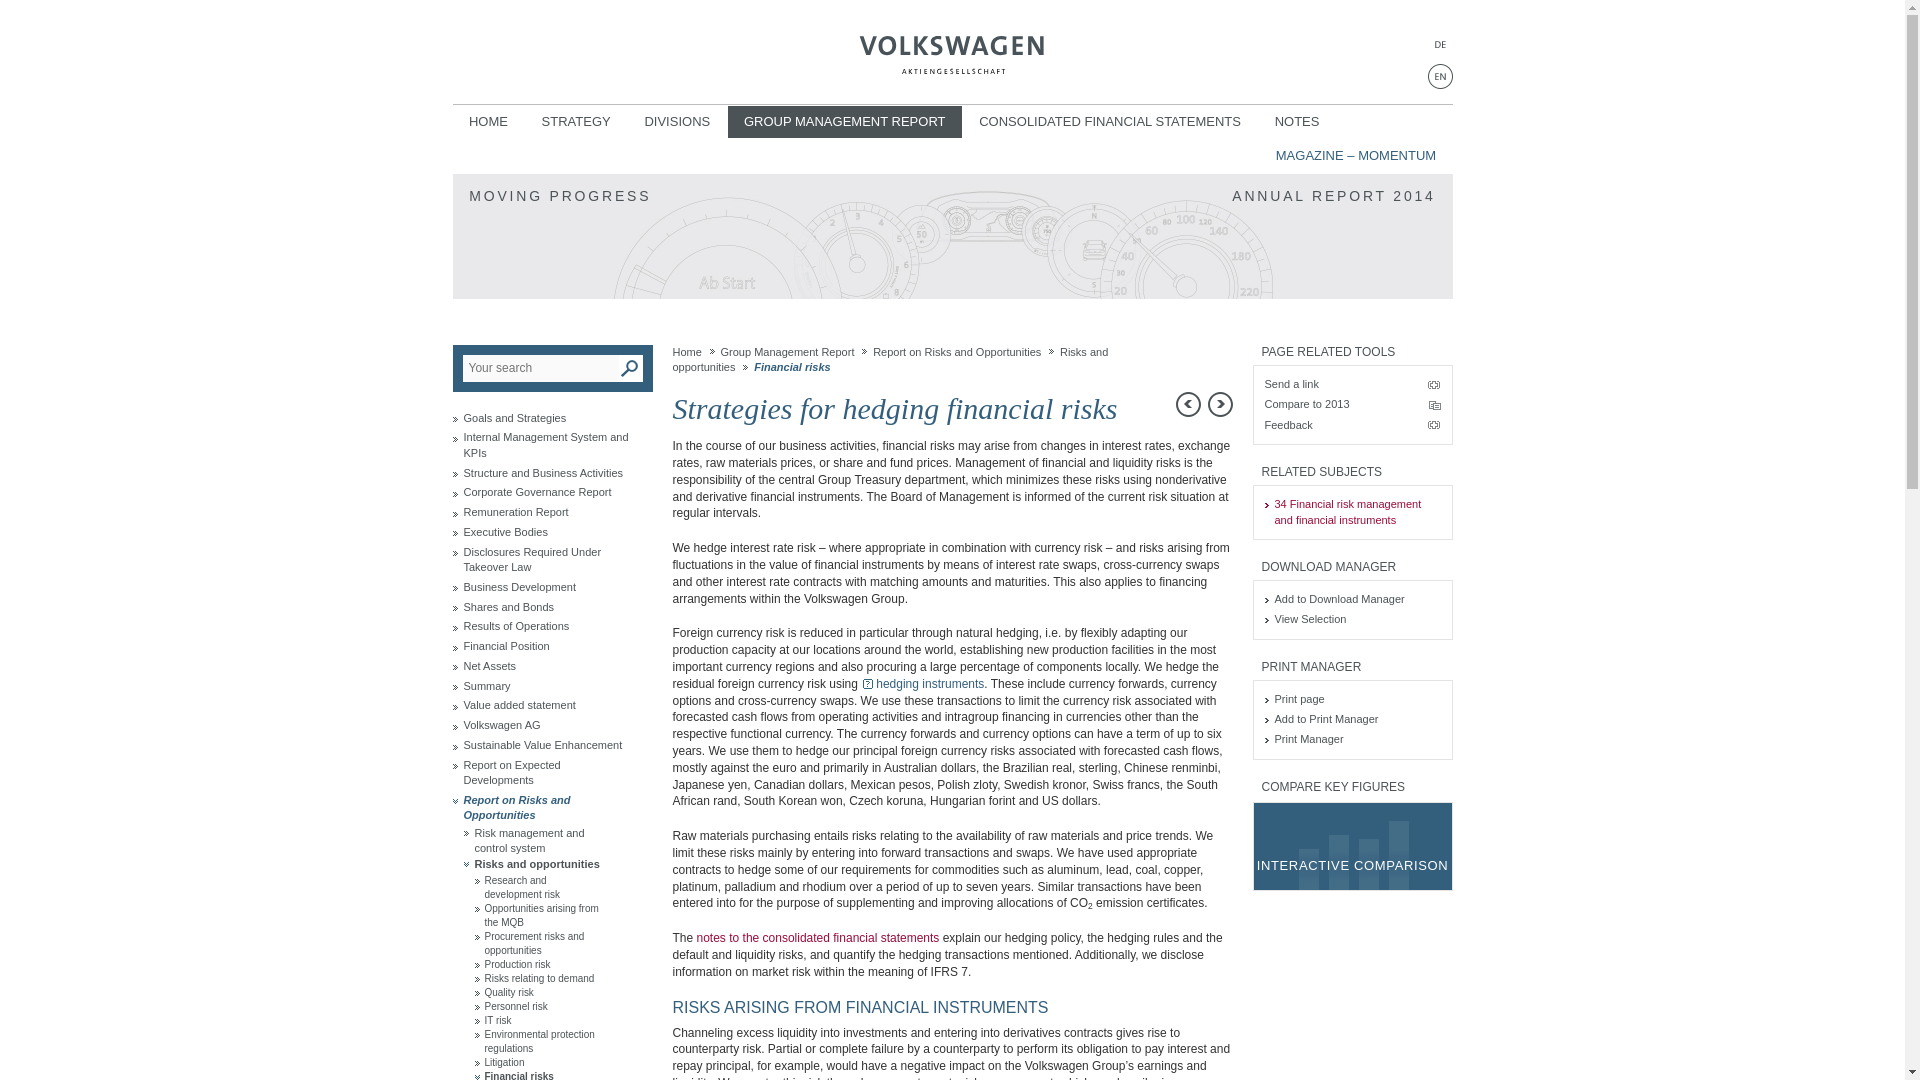  What do you see at coordinates (952, 44) in the screenshot?
I see `opens in new window` at bounding box center [952, 44].